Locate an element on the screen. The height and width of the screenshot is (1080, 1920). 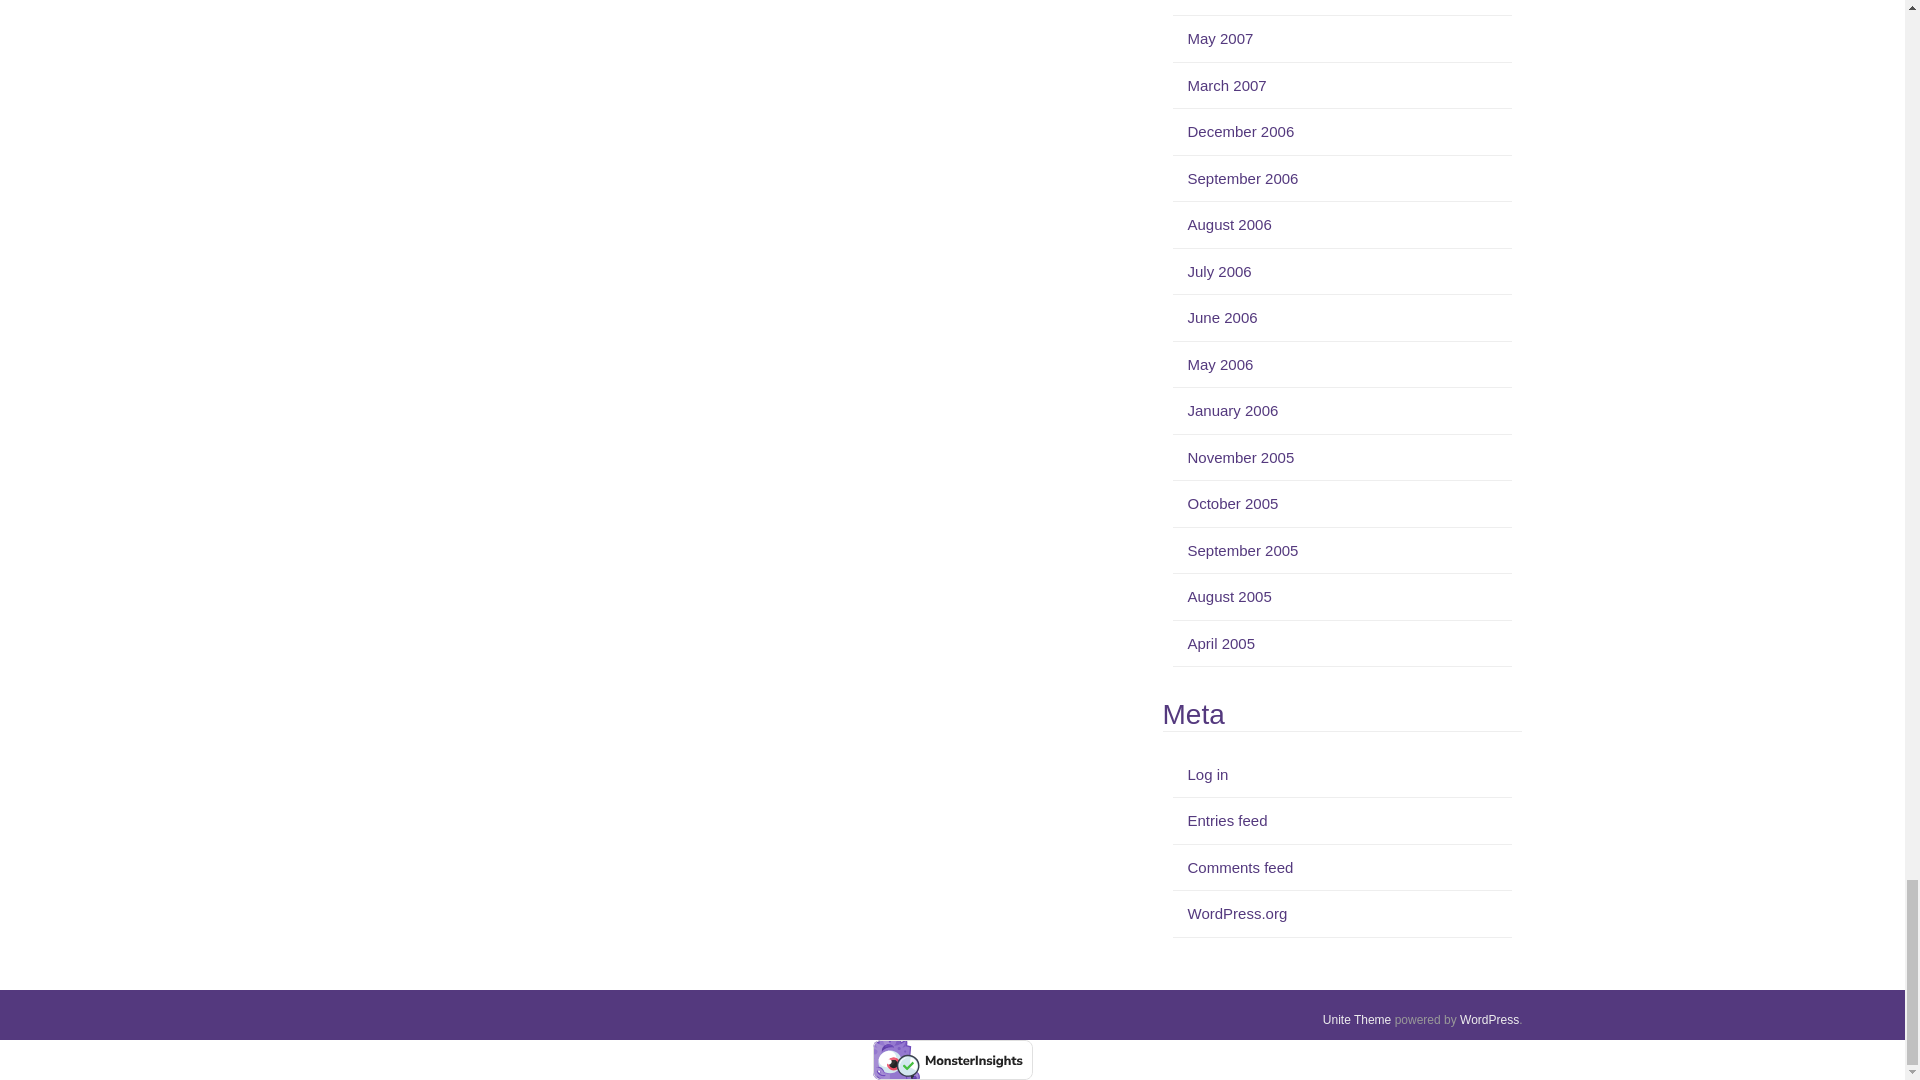
WordPress is located at coordinates (1488, 1020).